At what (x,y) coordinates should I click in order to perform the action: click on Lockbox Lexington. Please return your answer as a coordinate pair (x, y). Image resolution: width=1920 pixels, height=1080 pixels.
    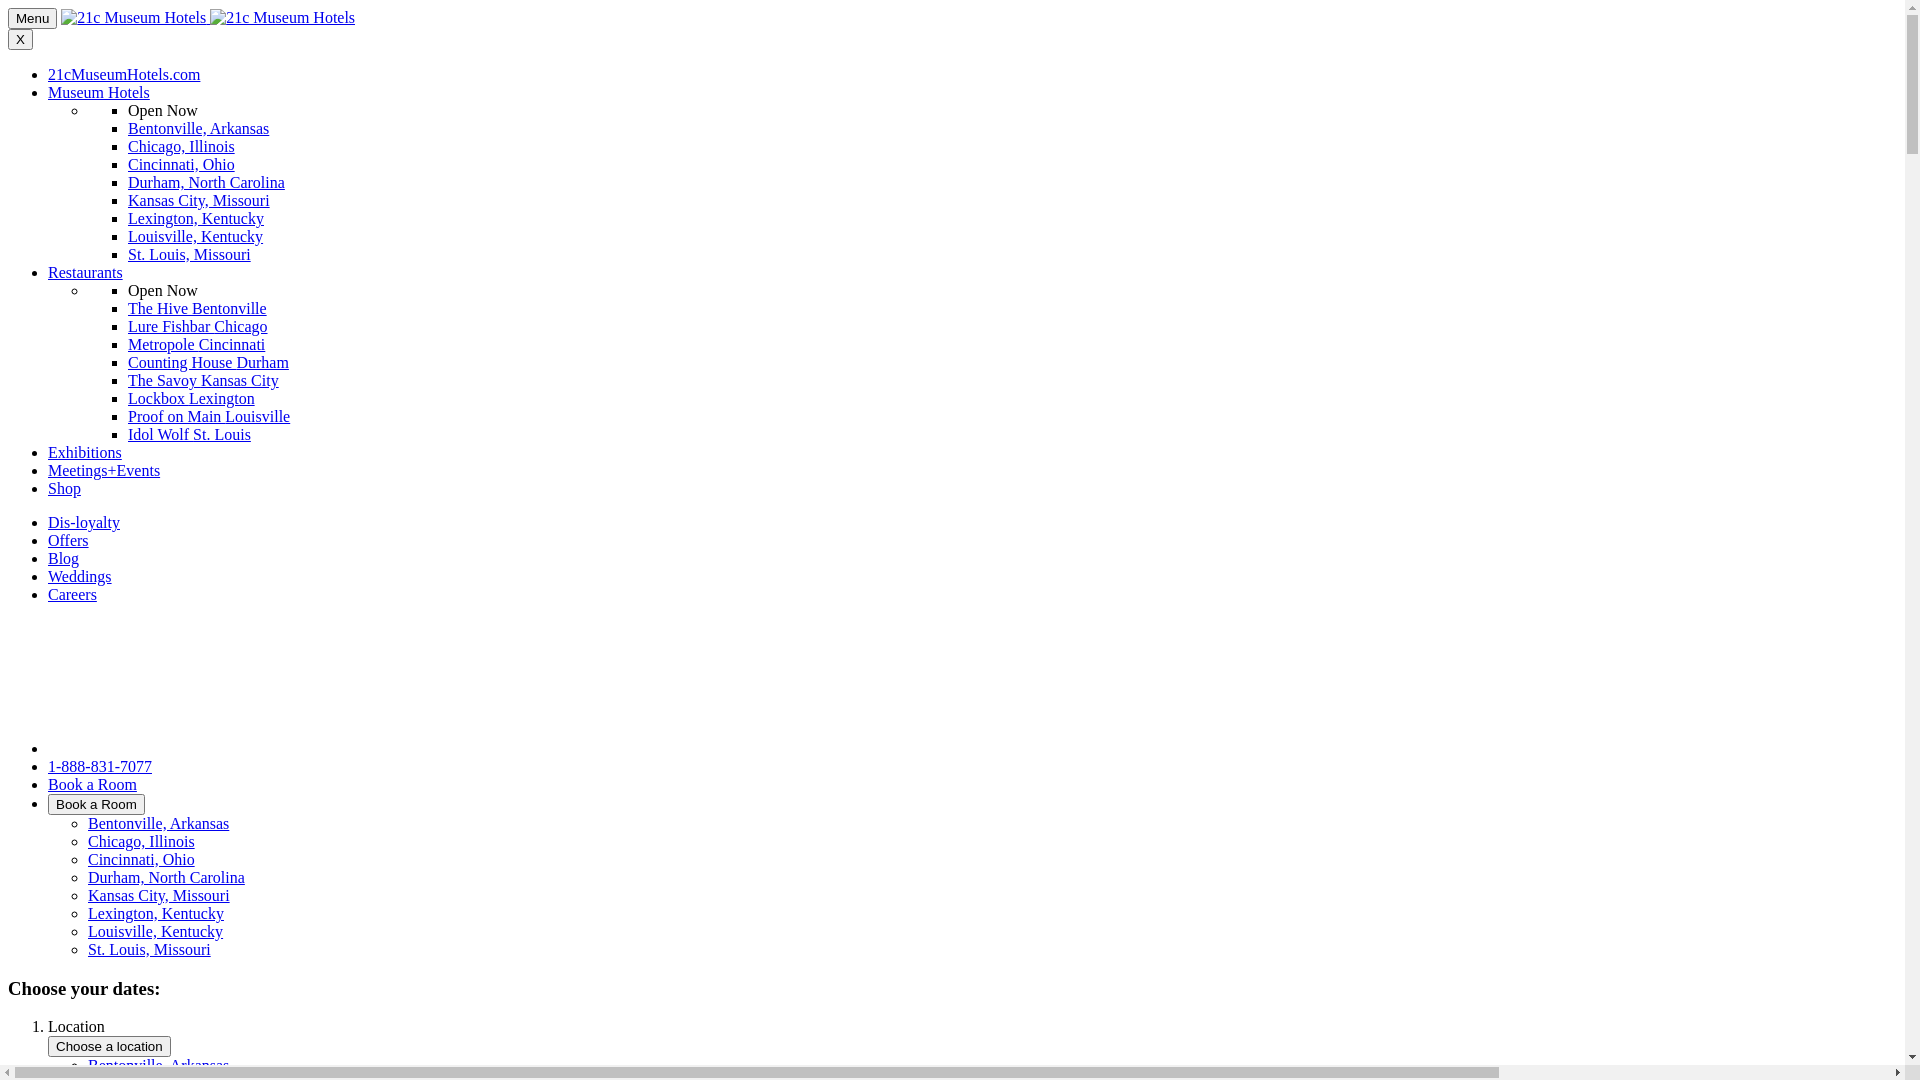
    Looking at the image, I should click on (192, 398).